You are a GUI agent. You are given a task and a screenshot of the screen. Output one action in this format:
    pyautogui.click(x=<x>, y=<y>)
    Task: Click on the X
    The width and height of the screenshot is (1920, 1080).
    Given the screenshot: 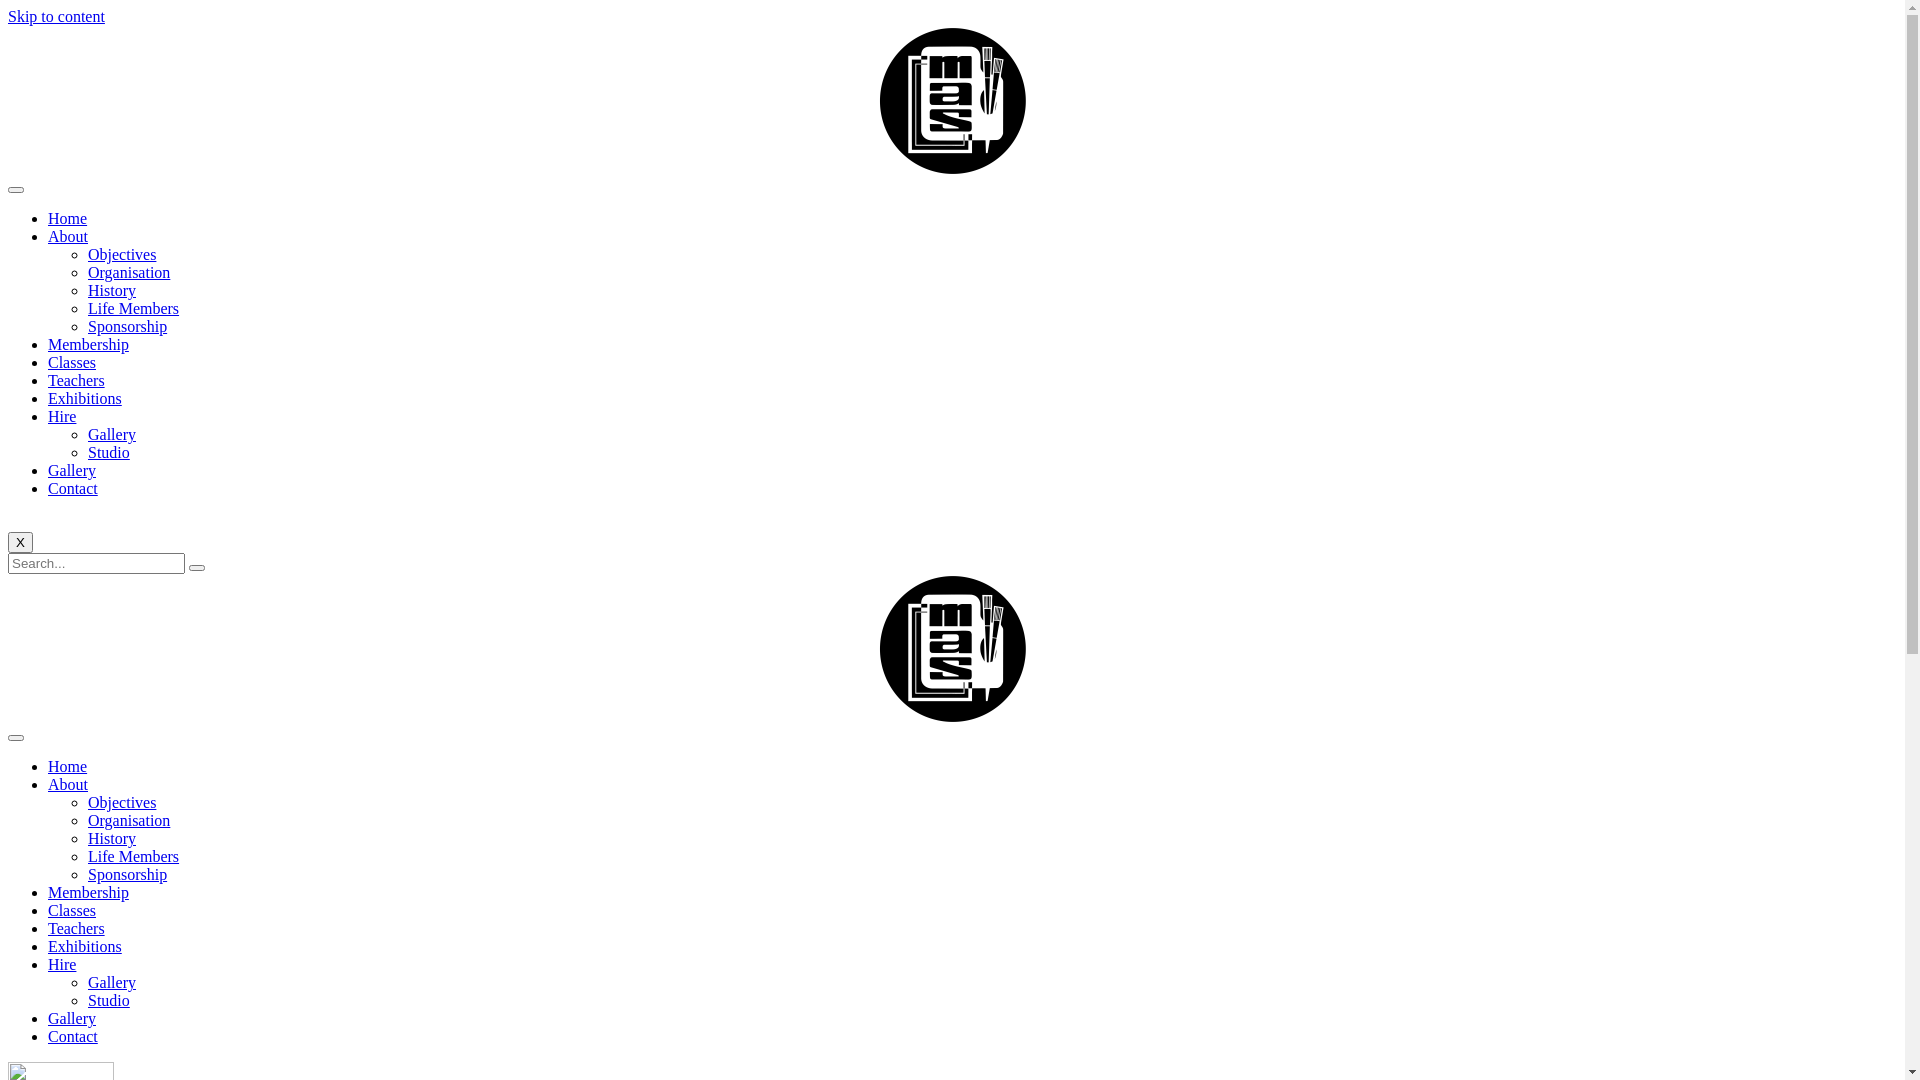 What is the action you would take?
    pyautogui.click(x=20, y=542)
    